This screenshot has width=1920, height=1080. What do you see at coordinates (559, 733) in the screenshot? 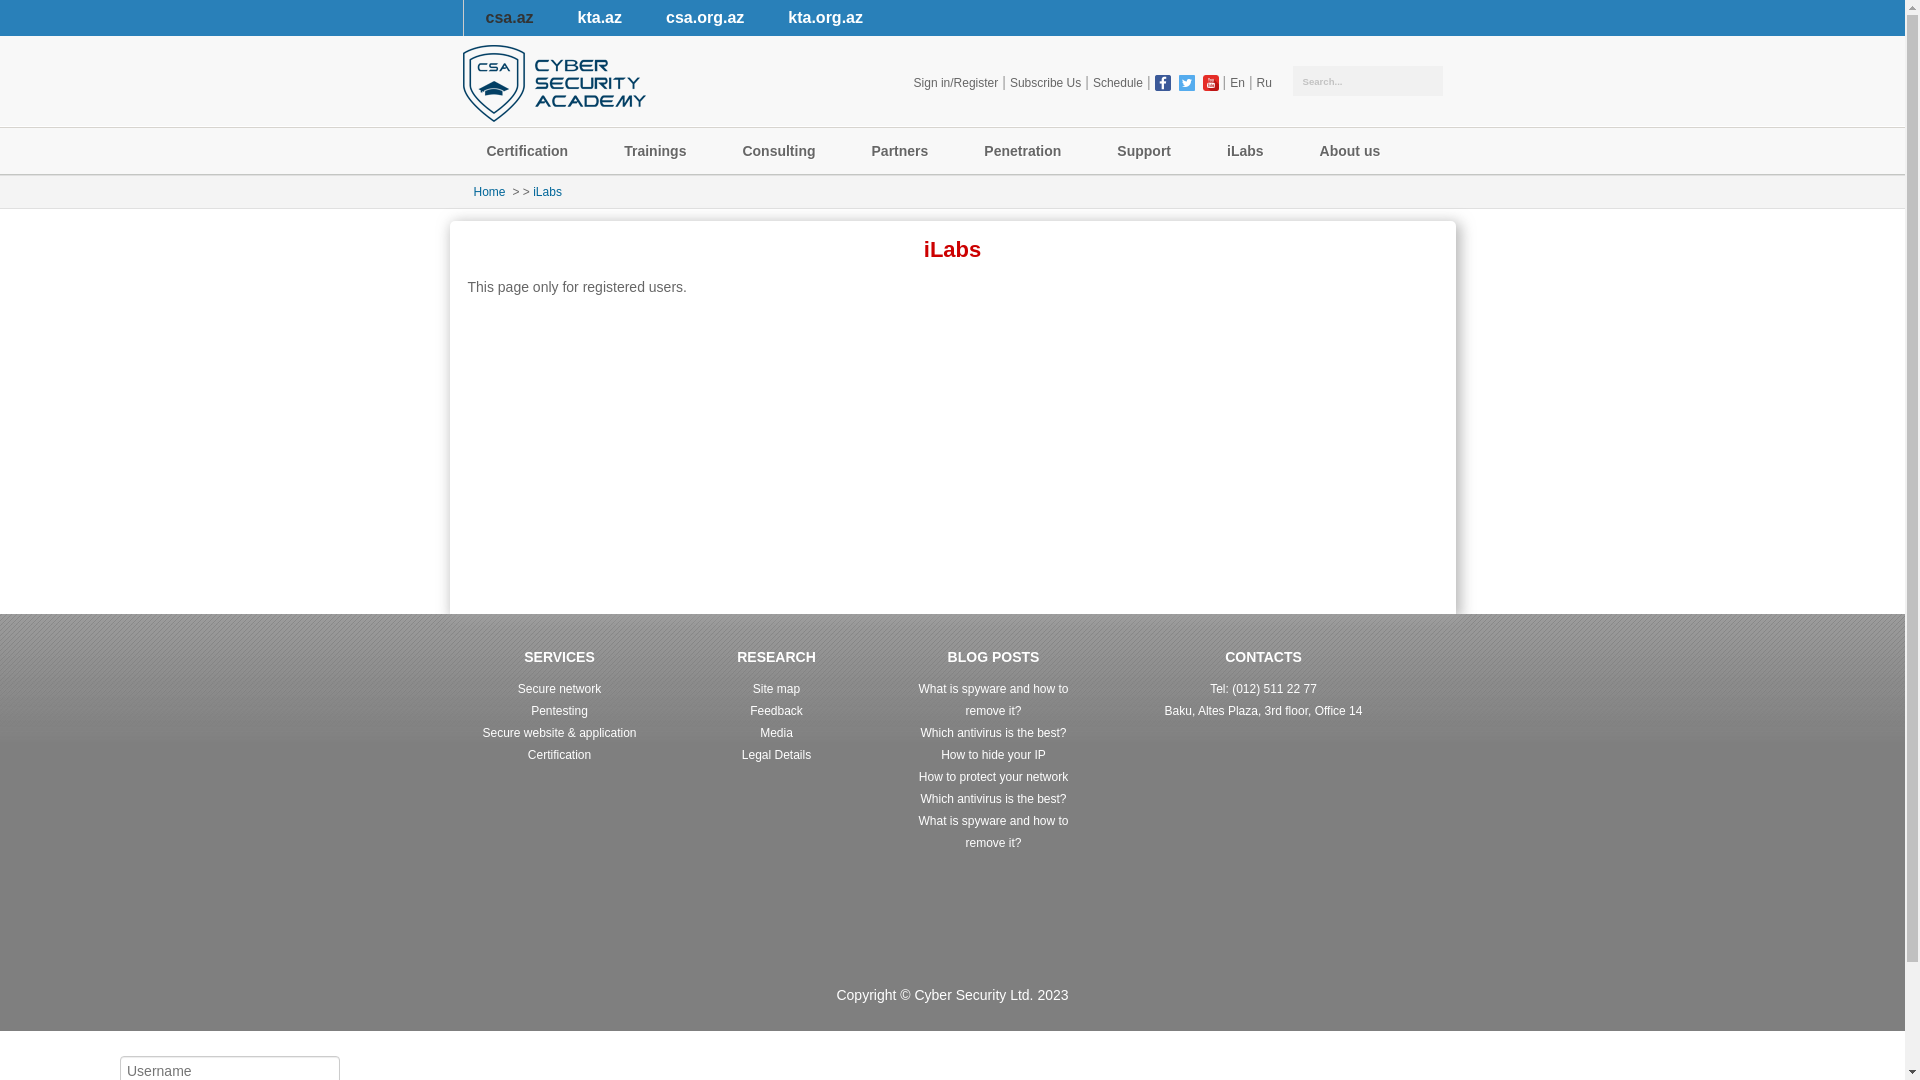
I see `Secure website & application` at bounding box center [559, 733].